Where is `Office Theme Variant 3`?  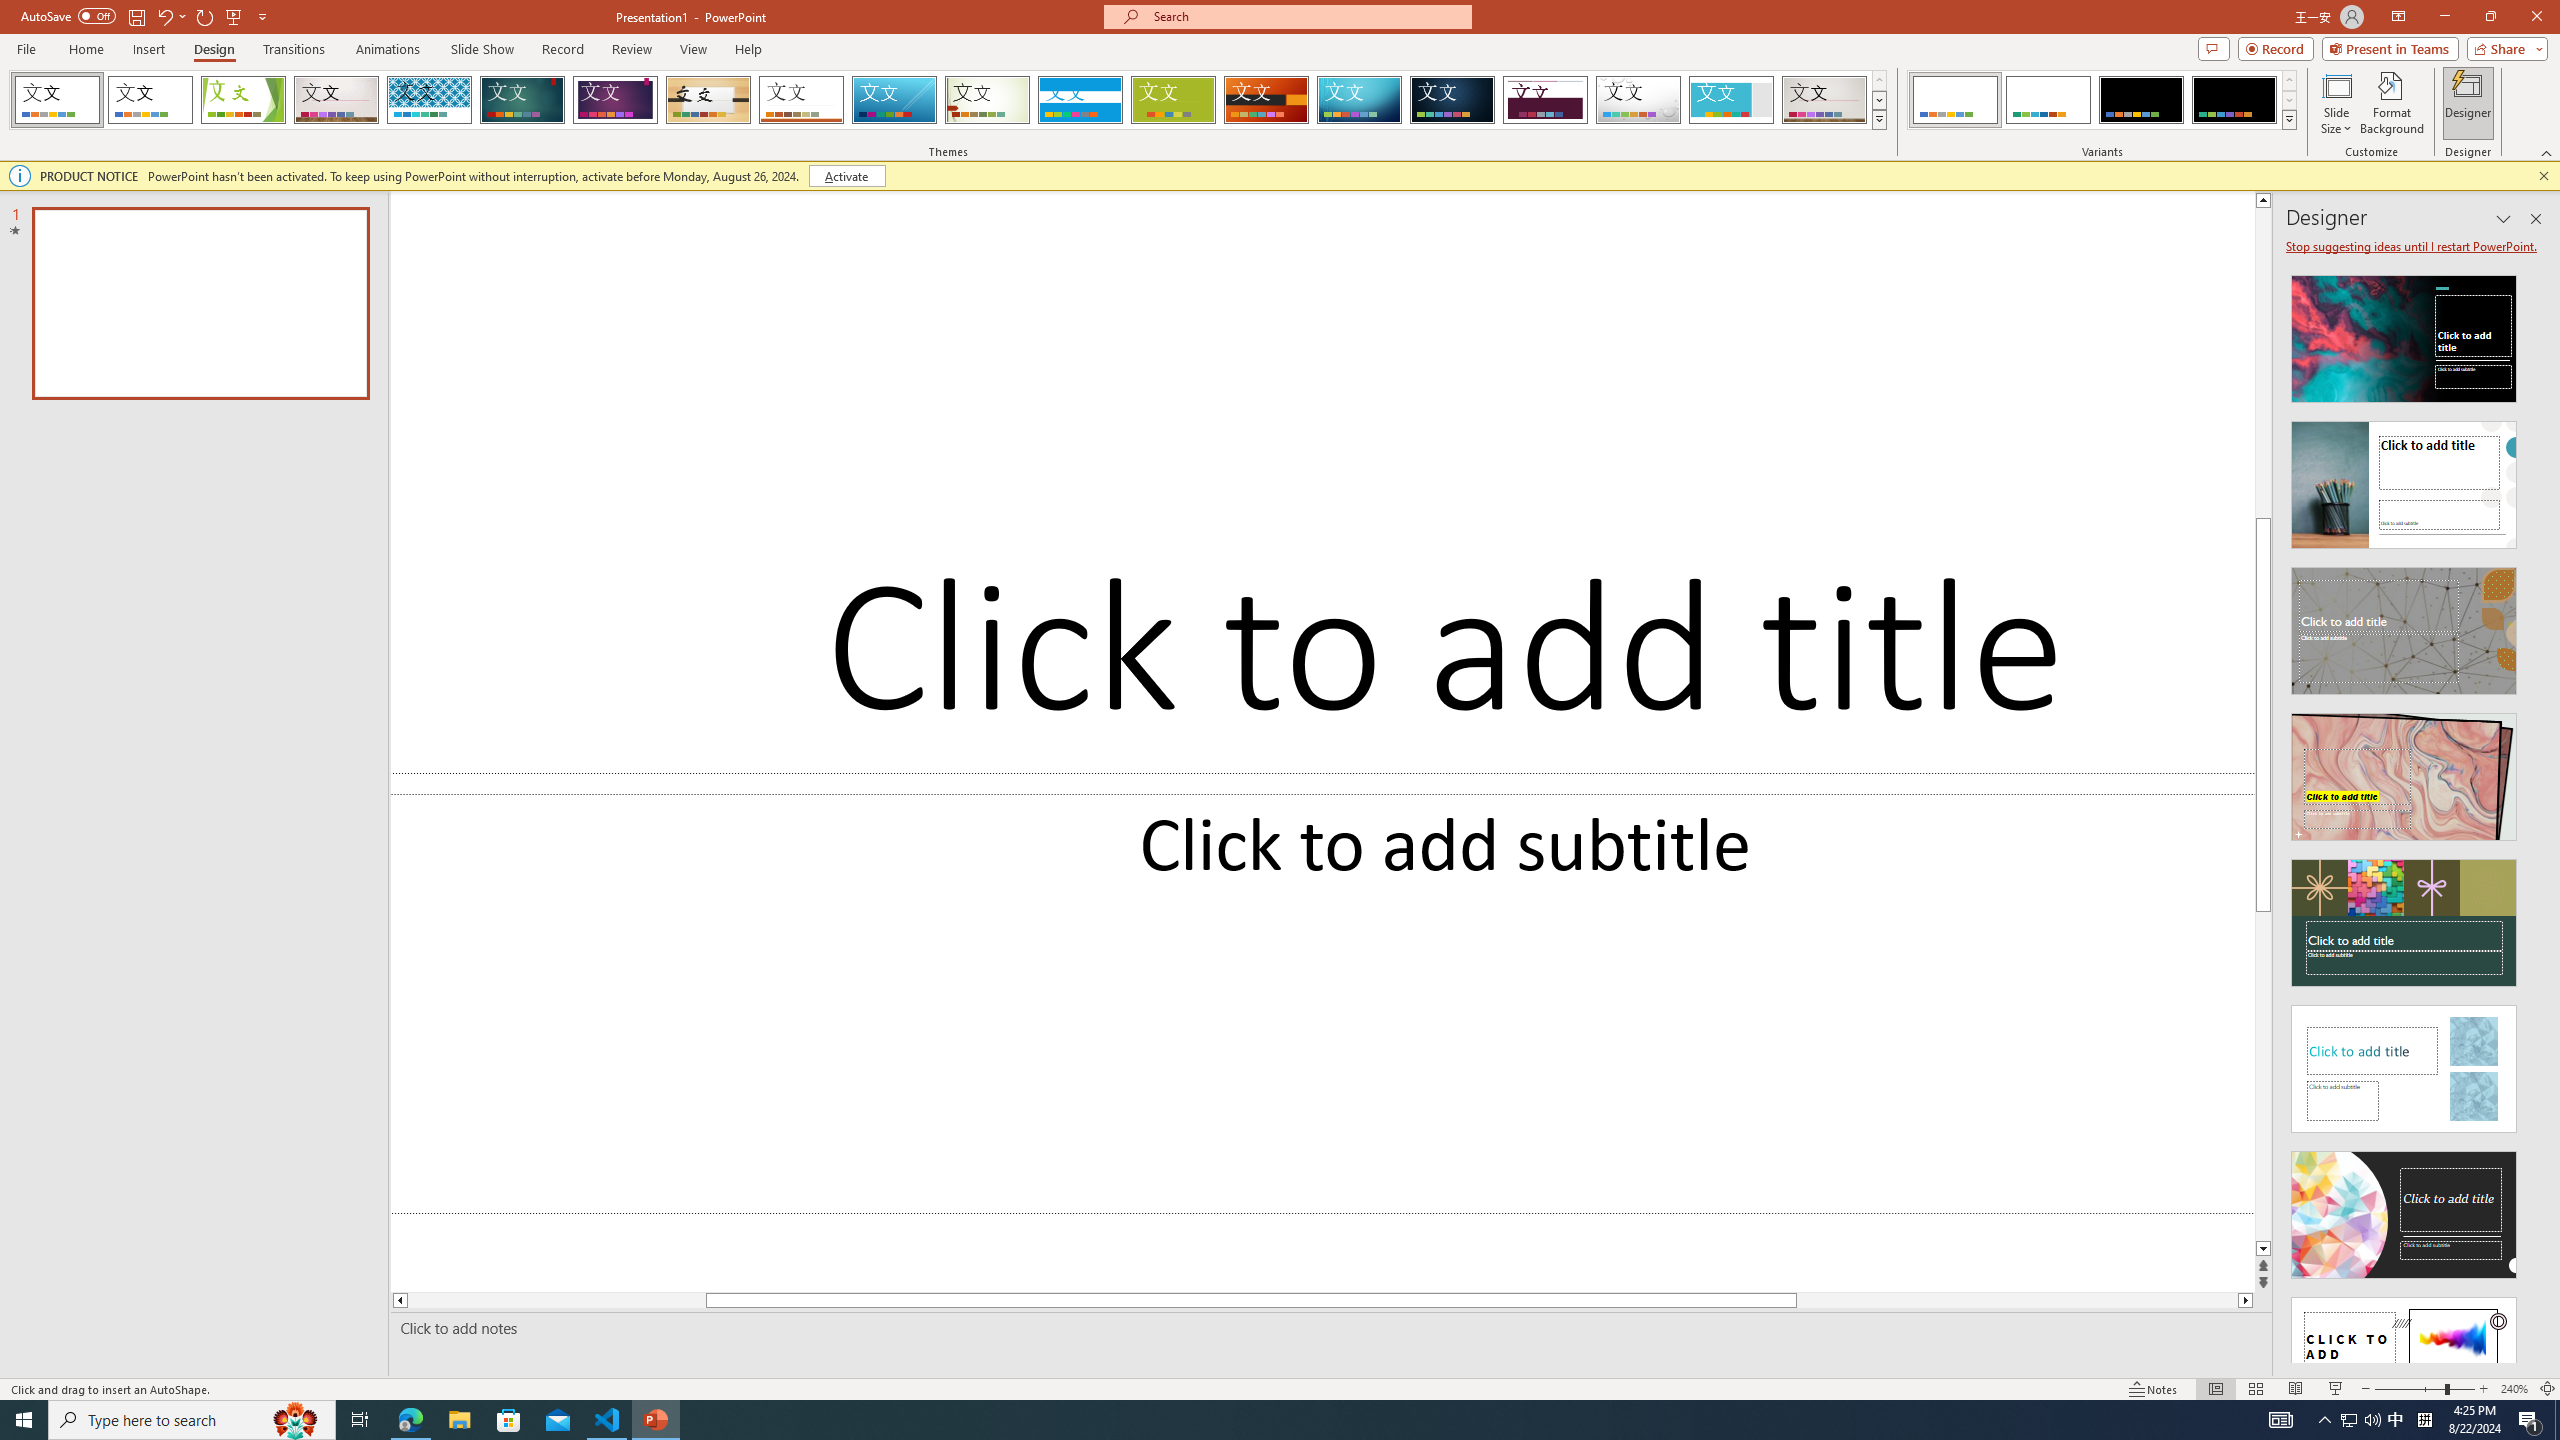
Office Theme Variant 3 is located at coordinates (2141, 100).